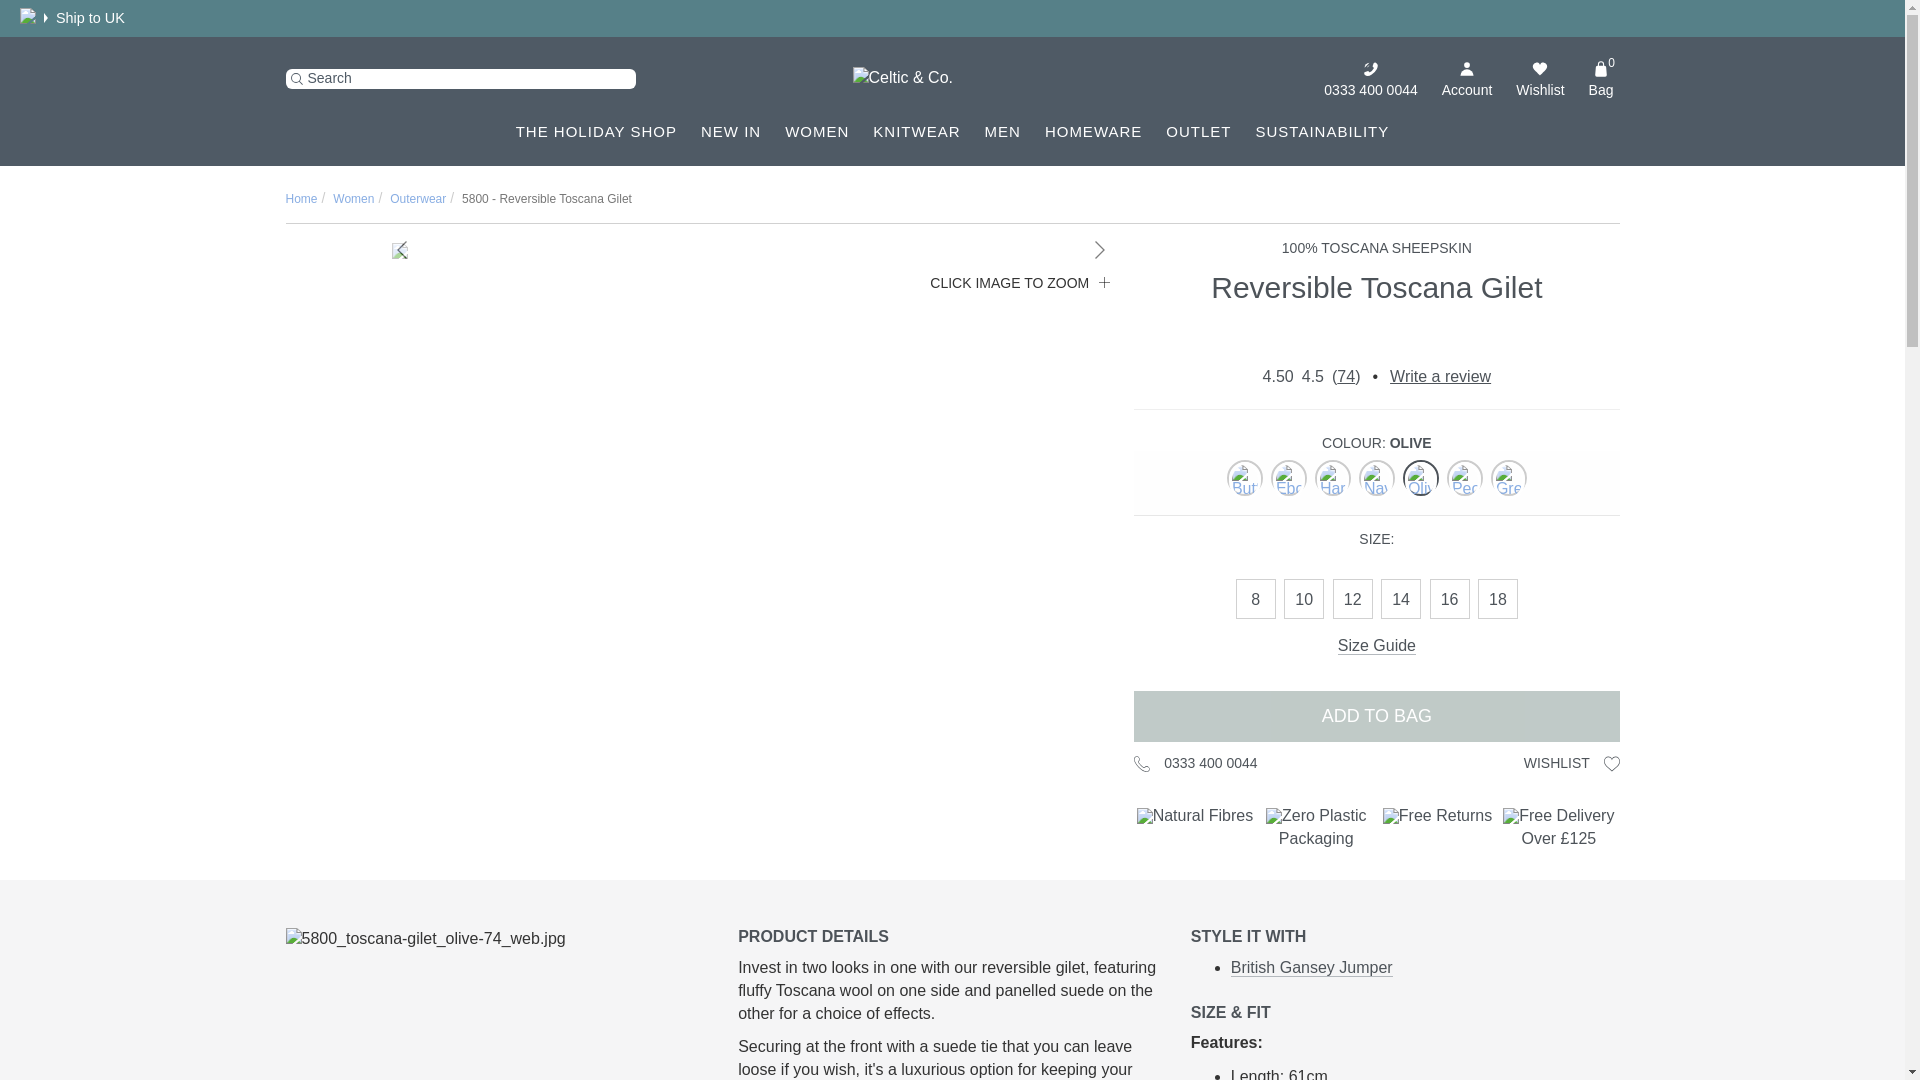 Image resolution: width=1920 pixels, height=1080 pixels. What do you see at coordinates (1002, 130) in the screenshot?
I see `Men` at bounding box center [1002, 130].